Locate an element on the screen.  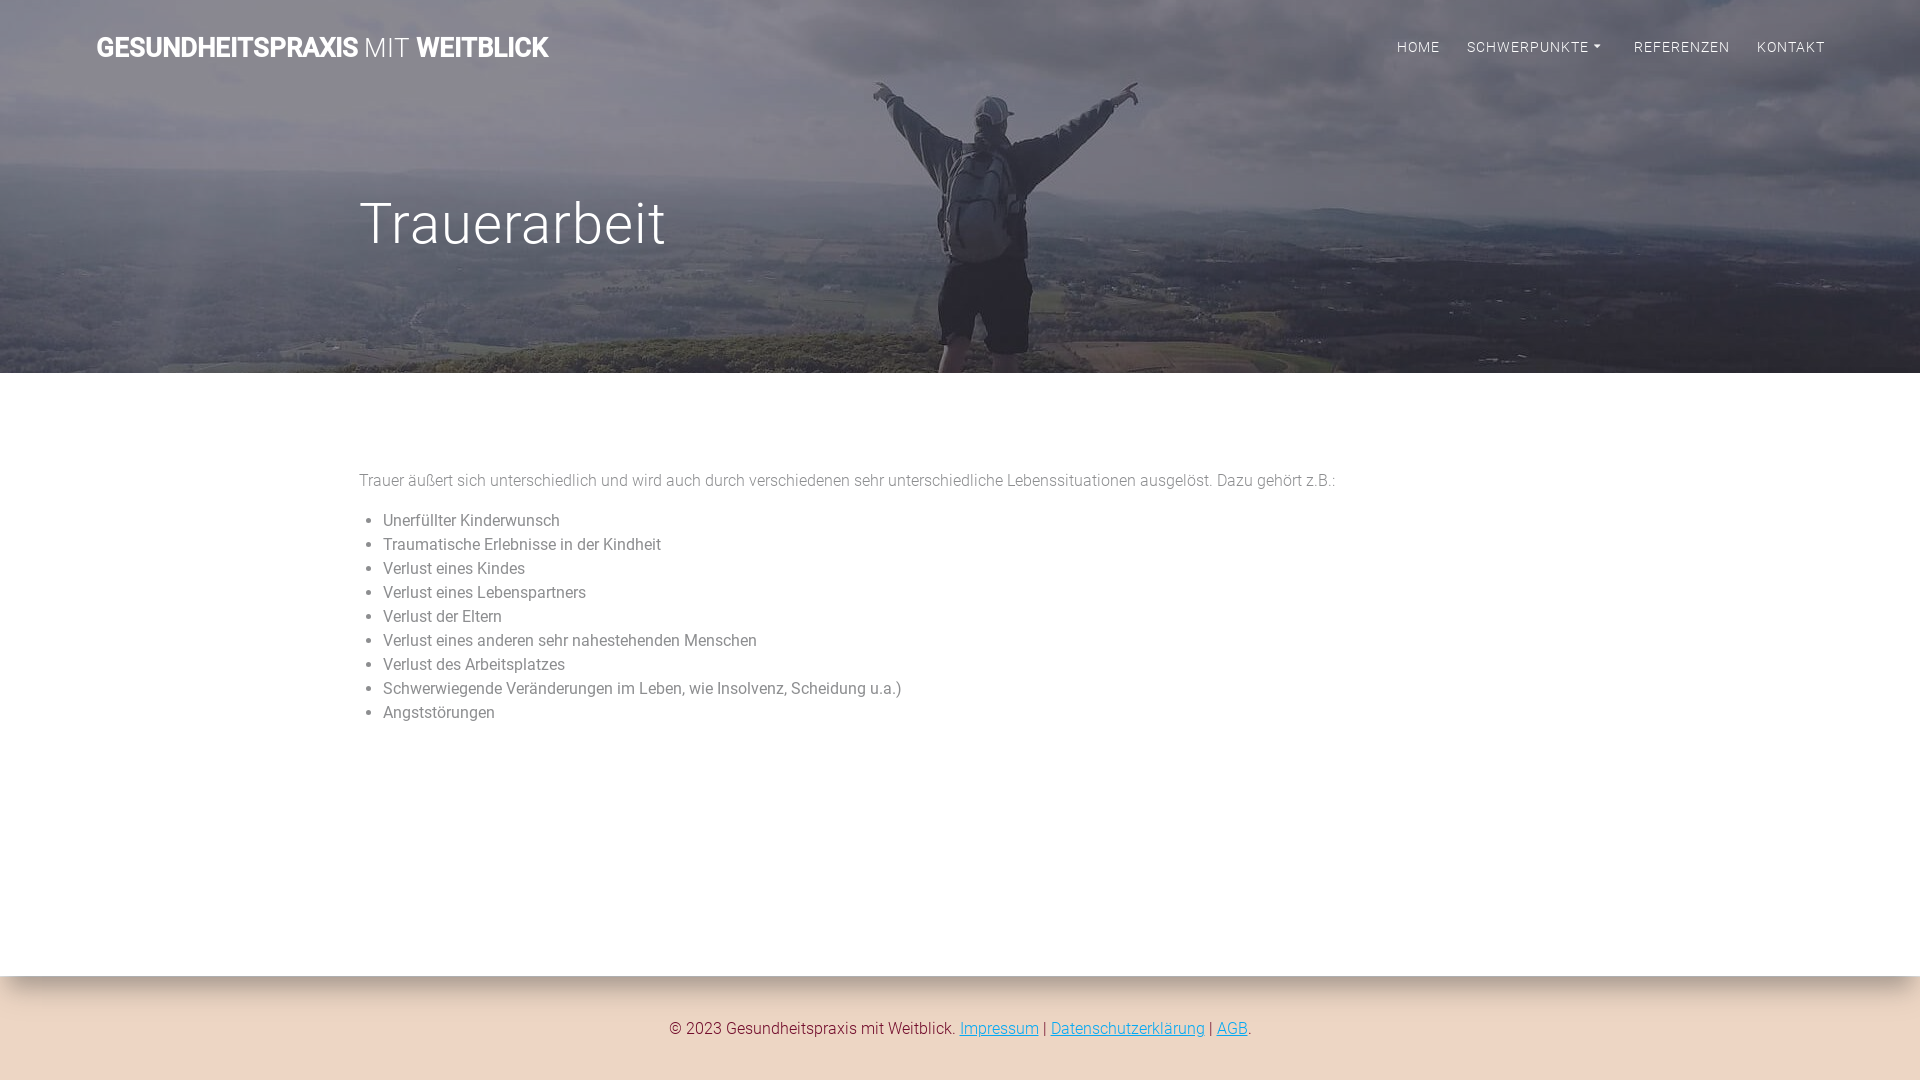
KONTAKT is located at coordinates (1791, 49).